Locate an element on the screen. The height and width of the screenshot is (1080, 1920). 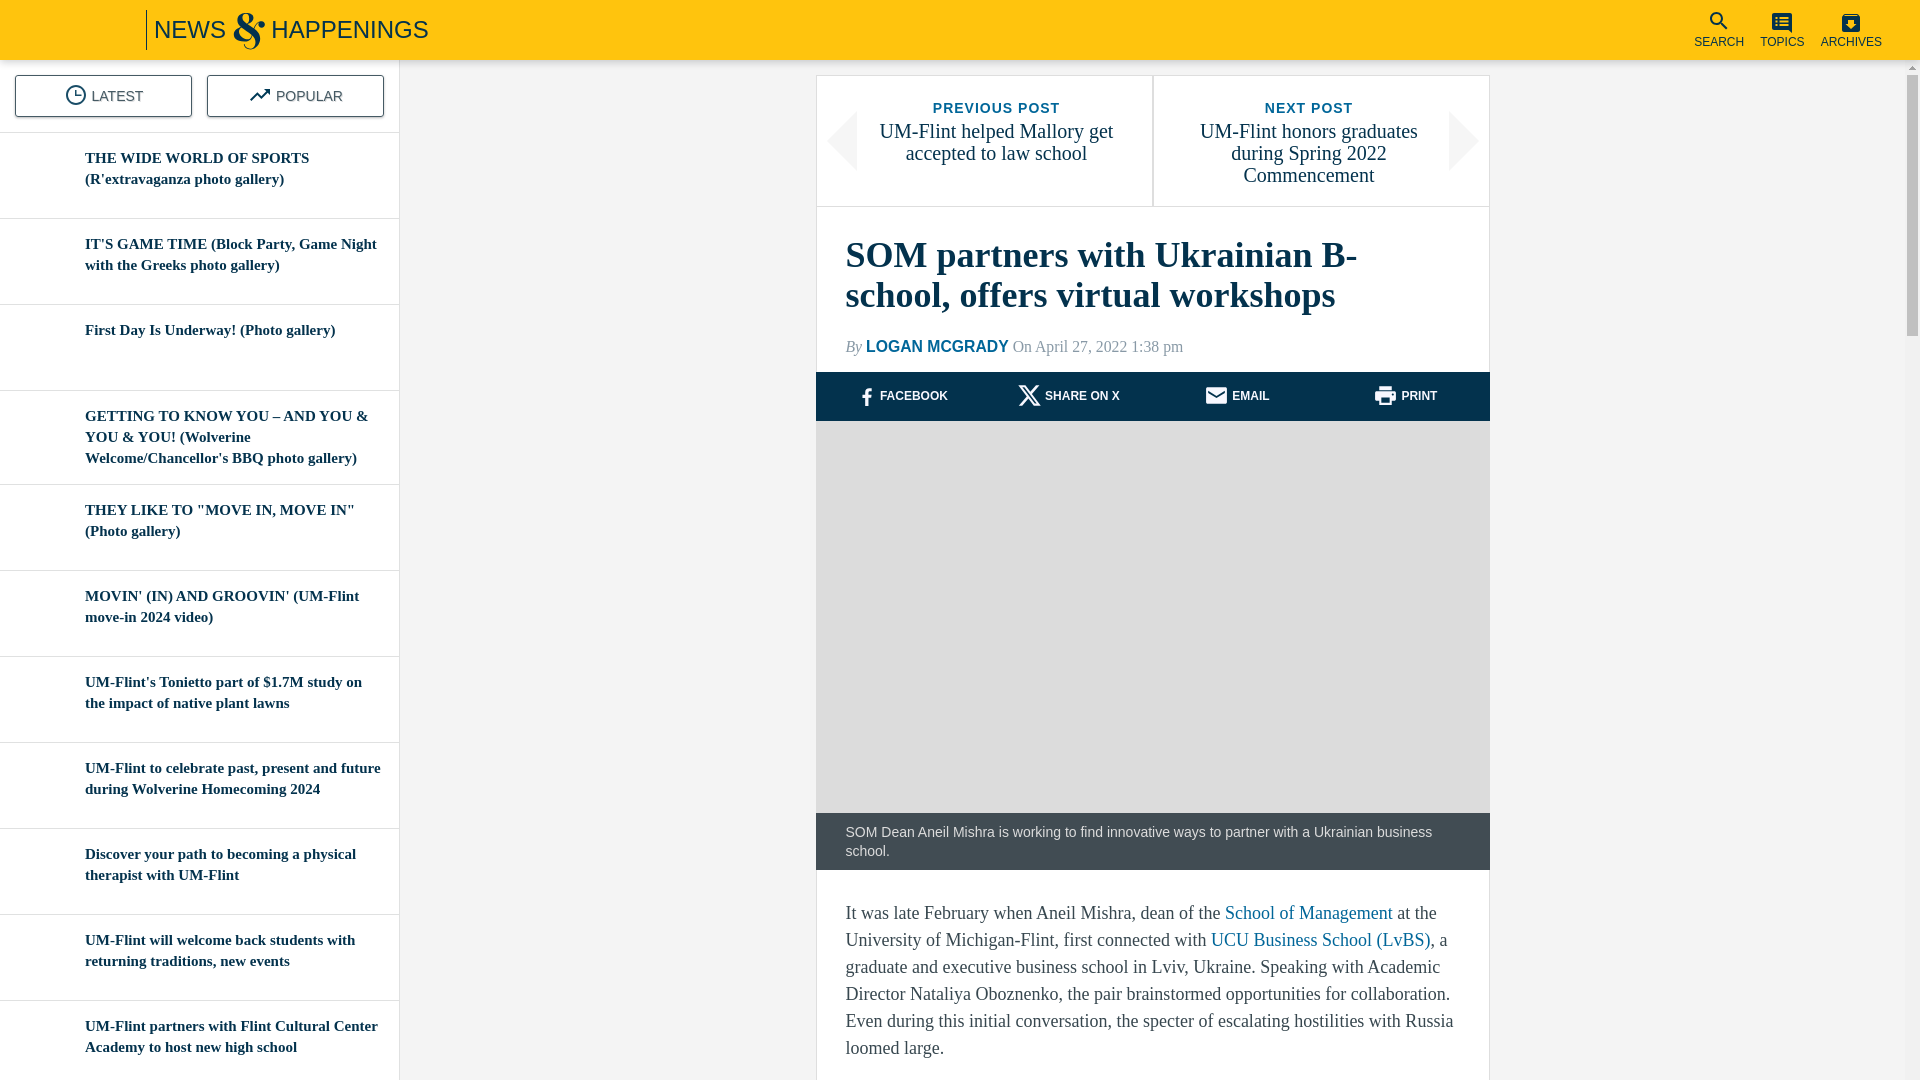
Go to the frontpage is located at coordinates (937, 346).